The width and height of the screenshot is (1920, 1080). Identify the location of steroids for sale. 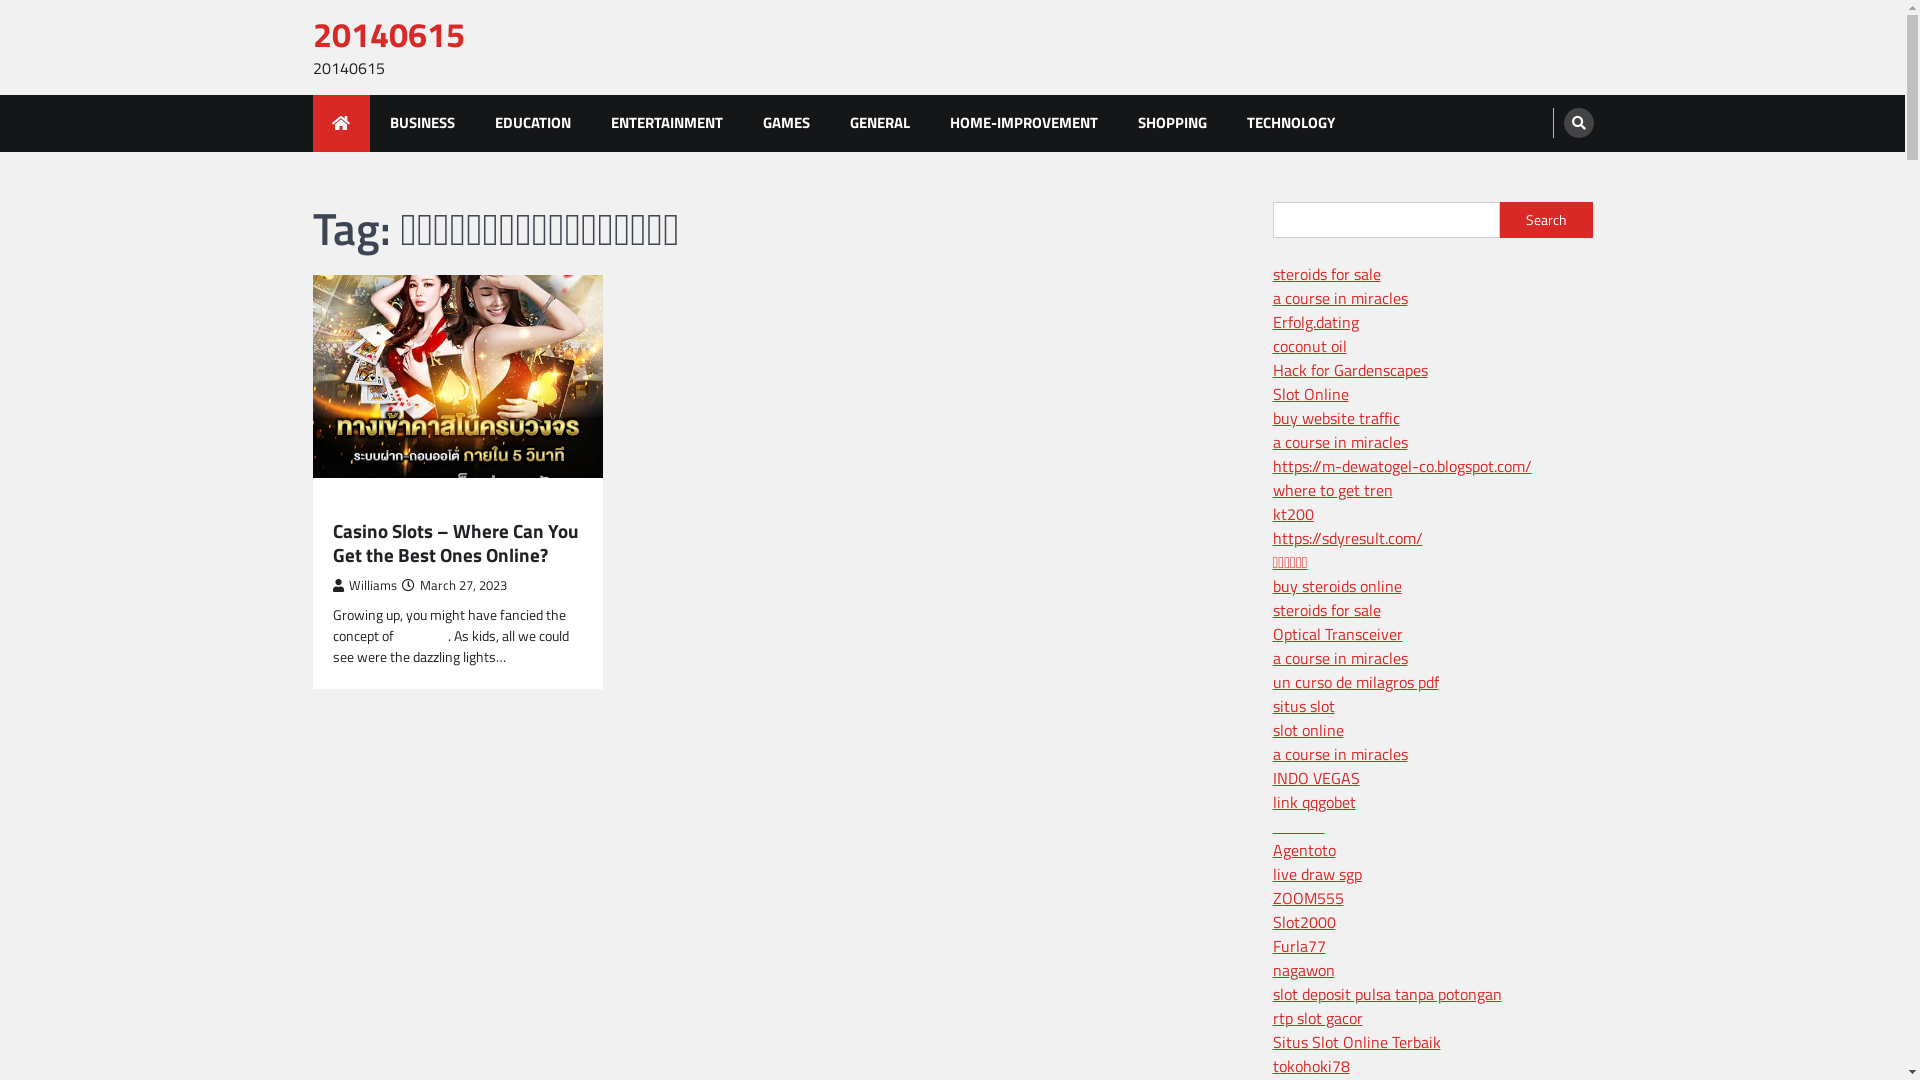
(1326, 274).